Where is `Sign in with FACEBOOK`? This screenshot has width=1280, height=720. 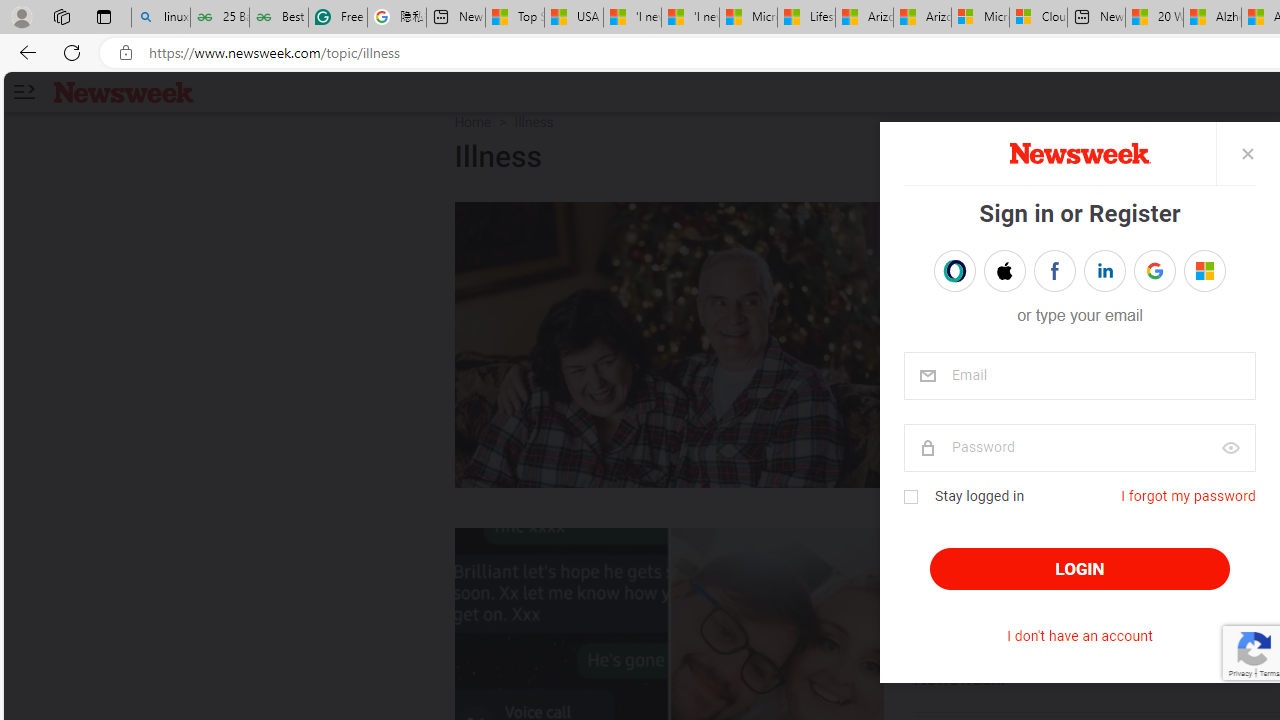
Sign in with FACEBOOK is located at coordinates (1054, 270).